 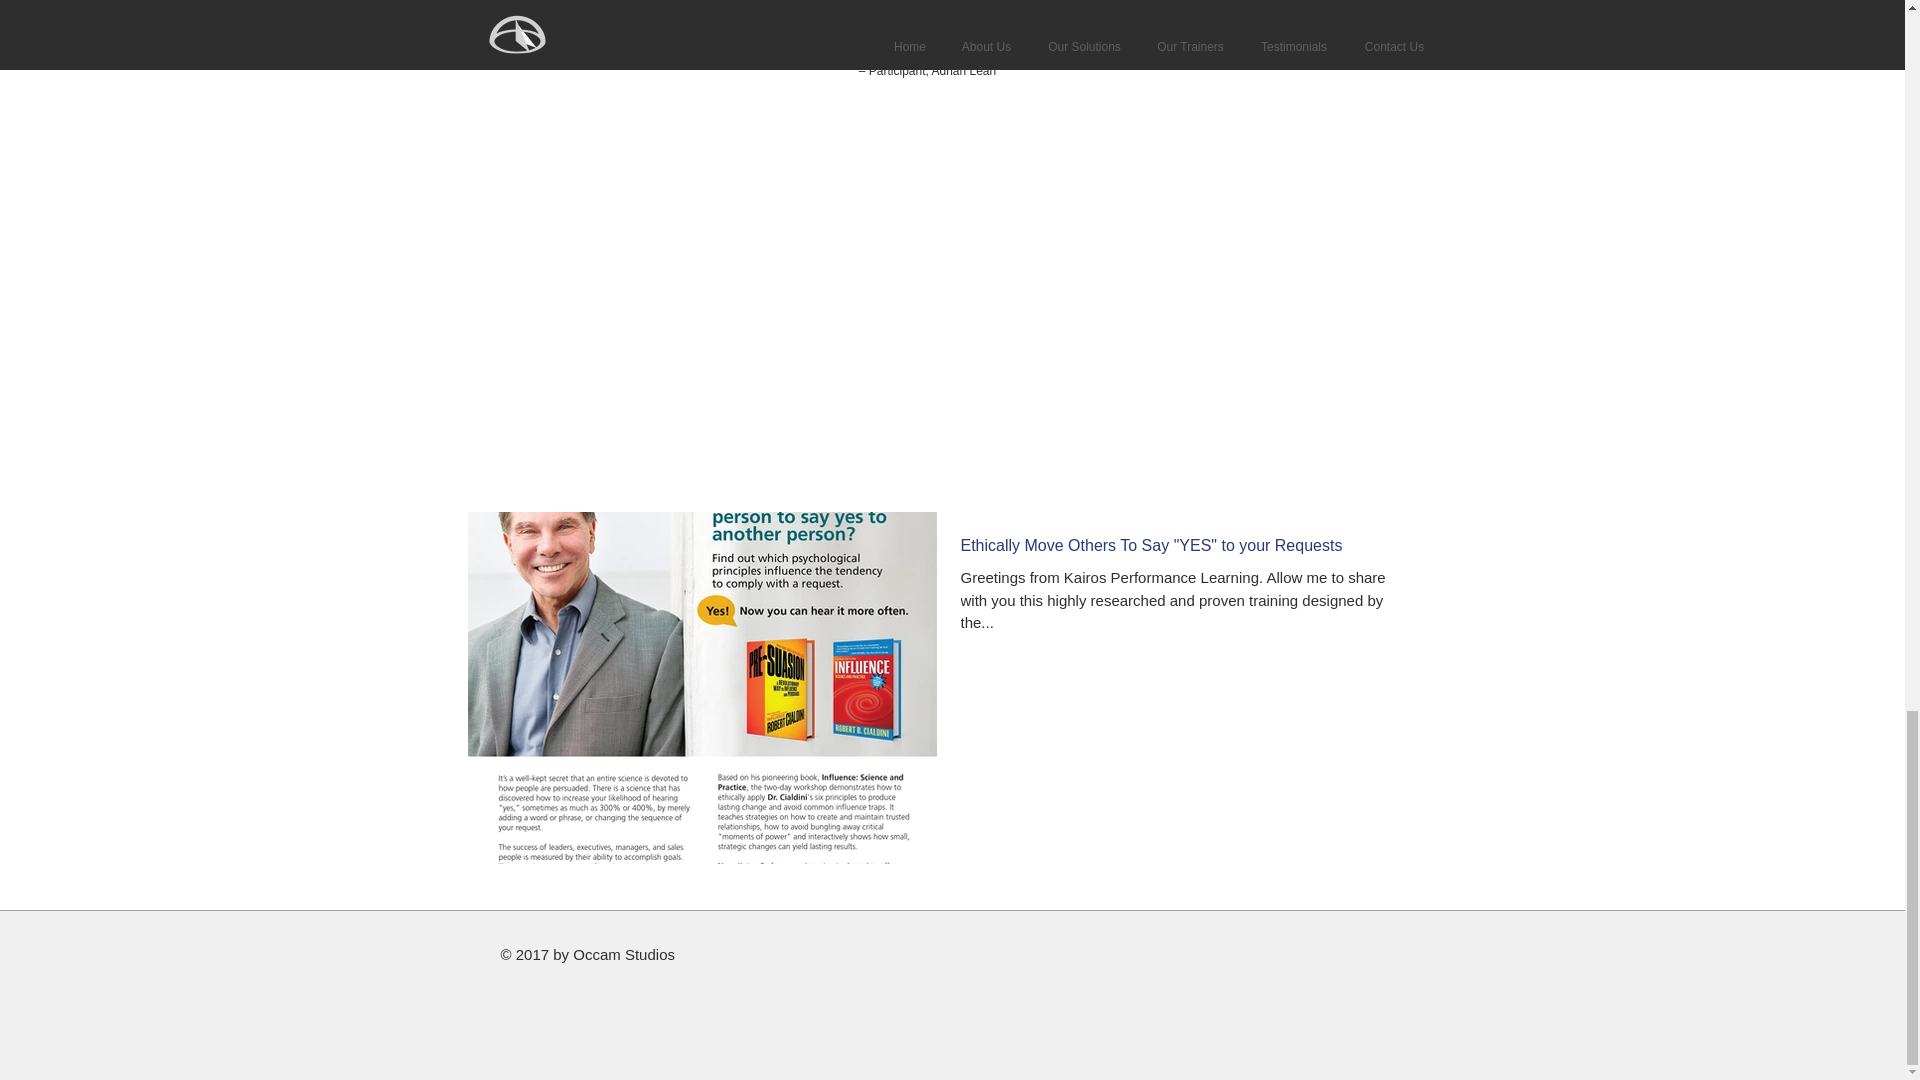 What do you see at coordinates (1186, 551) in the screenshot?
I see `Ethically Move Others To Say "YES" to your Requests` at bounding box center [1186, 551].